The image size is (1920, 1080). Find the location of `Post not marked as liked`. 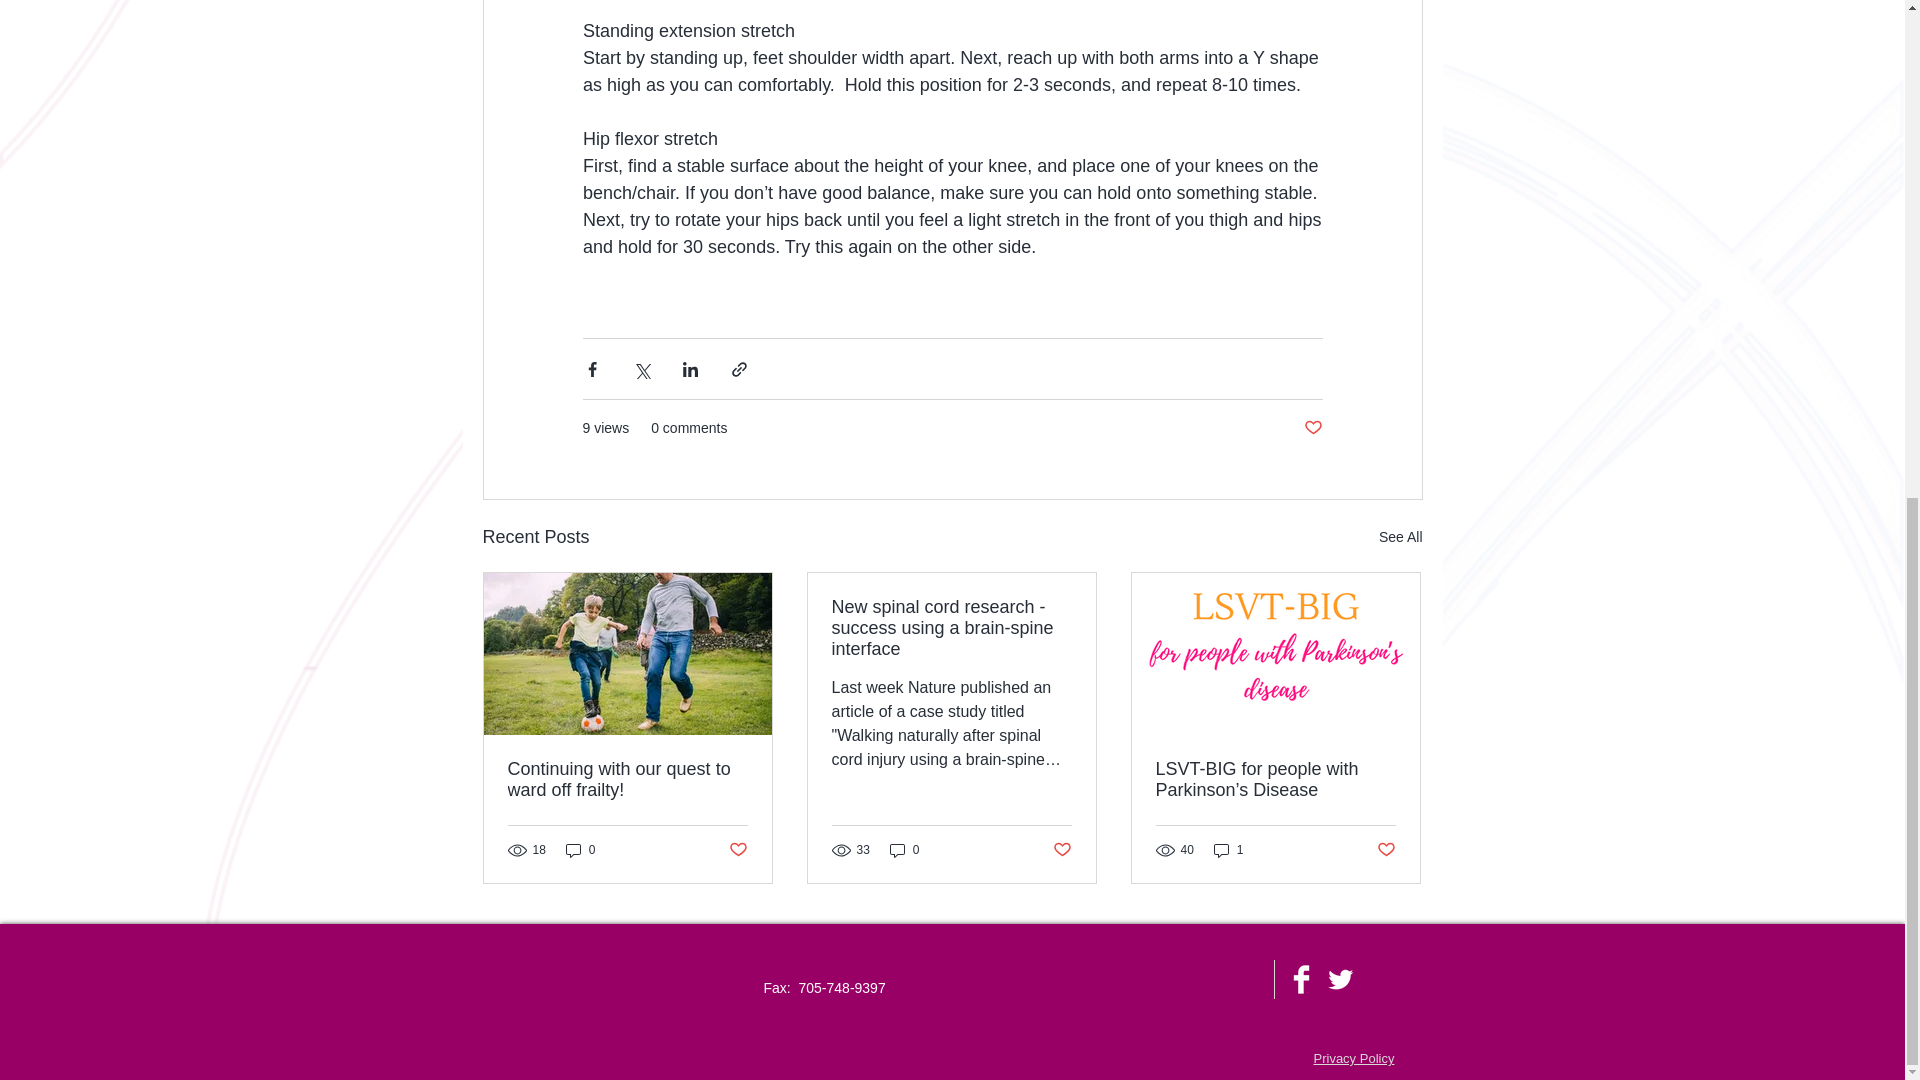

Post not marked as liked is located at coordinates (1386, 849).